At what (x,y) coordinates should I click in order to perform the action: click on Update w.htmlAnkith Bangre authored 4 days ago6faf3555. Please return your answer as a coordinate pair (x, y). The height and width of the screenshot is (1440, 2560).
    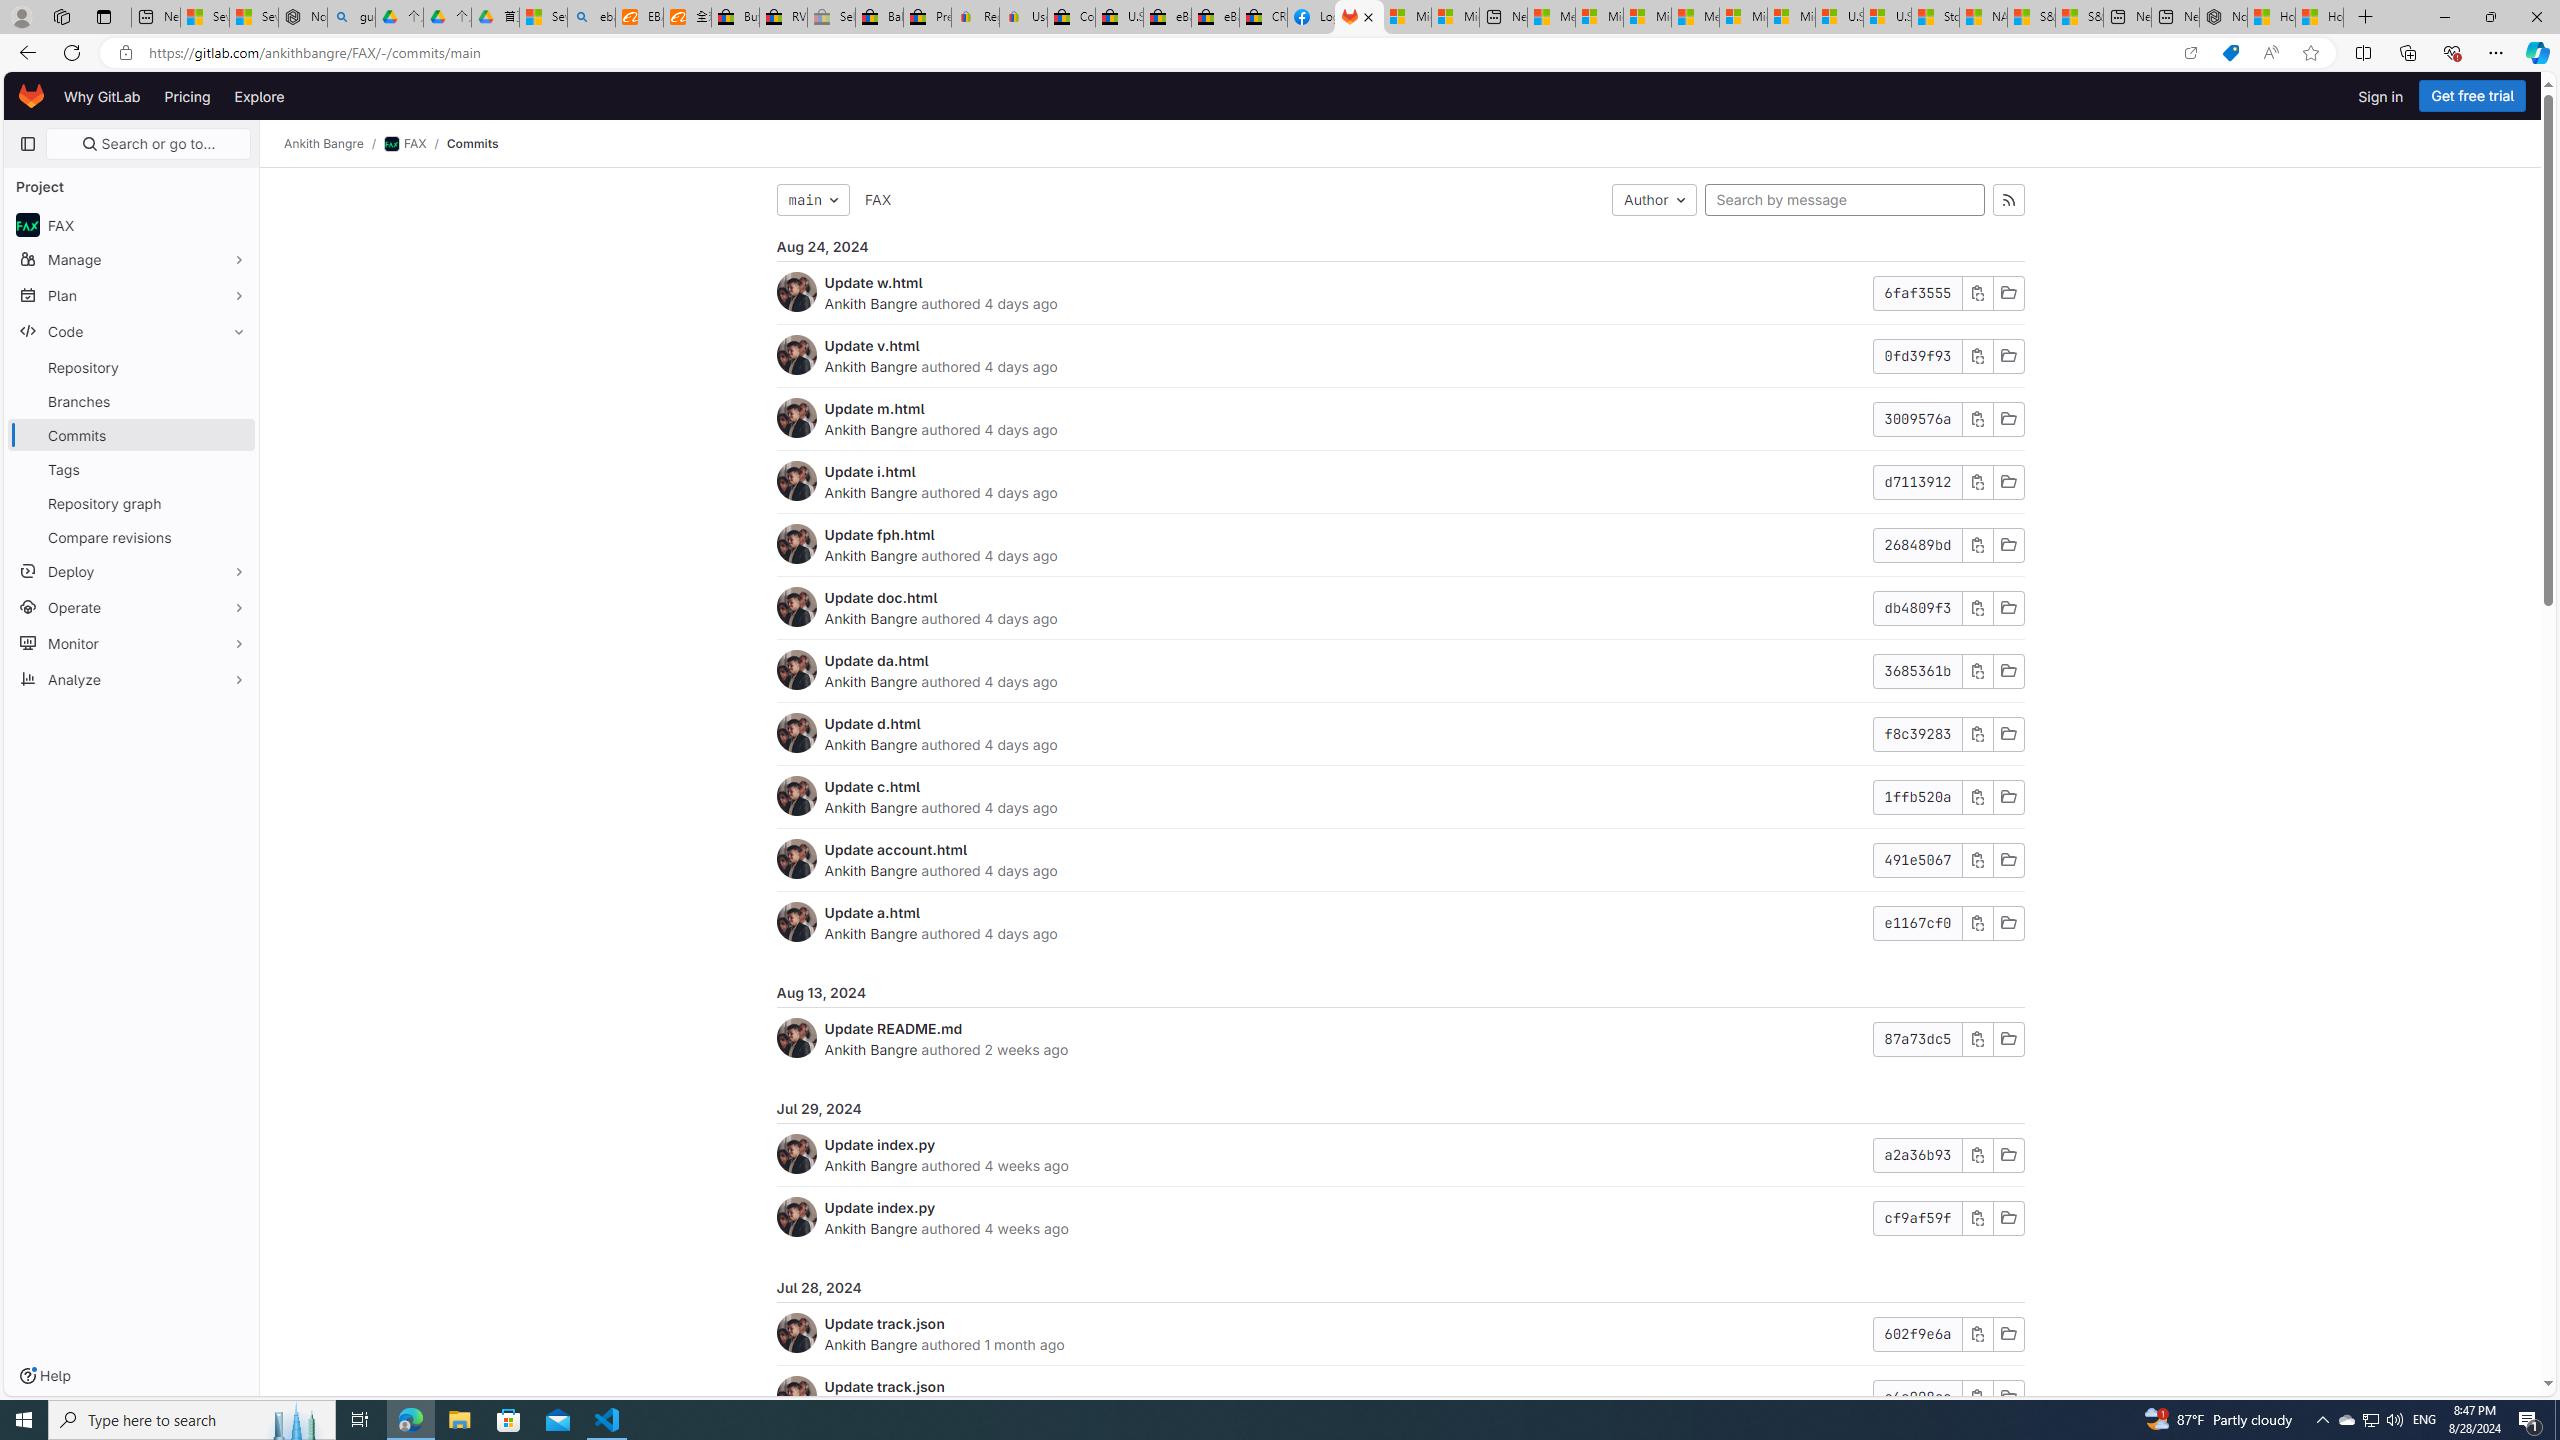
    Looking at the image, I should click on (1400, 294).